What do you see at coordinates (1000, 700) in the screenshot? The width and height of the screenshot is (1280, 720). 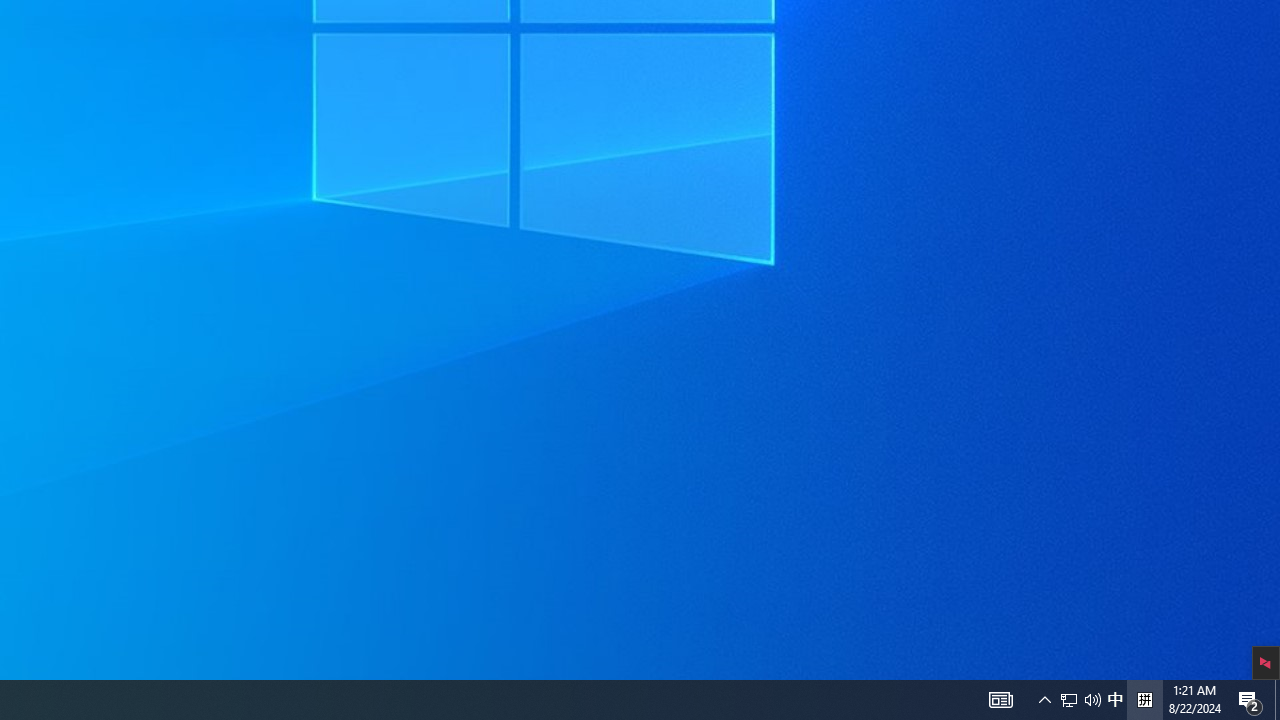 I see `AutomationID: 4105` at bounding box center [1000, 700].